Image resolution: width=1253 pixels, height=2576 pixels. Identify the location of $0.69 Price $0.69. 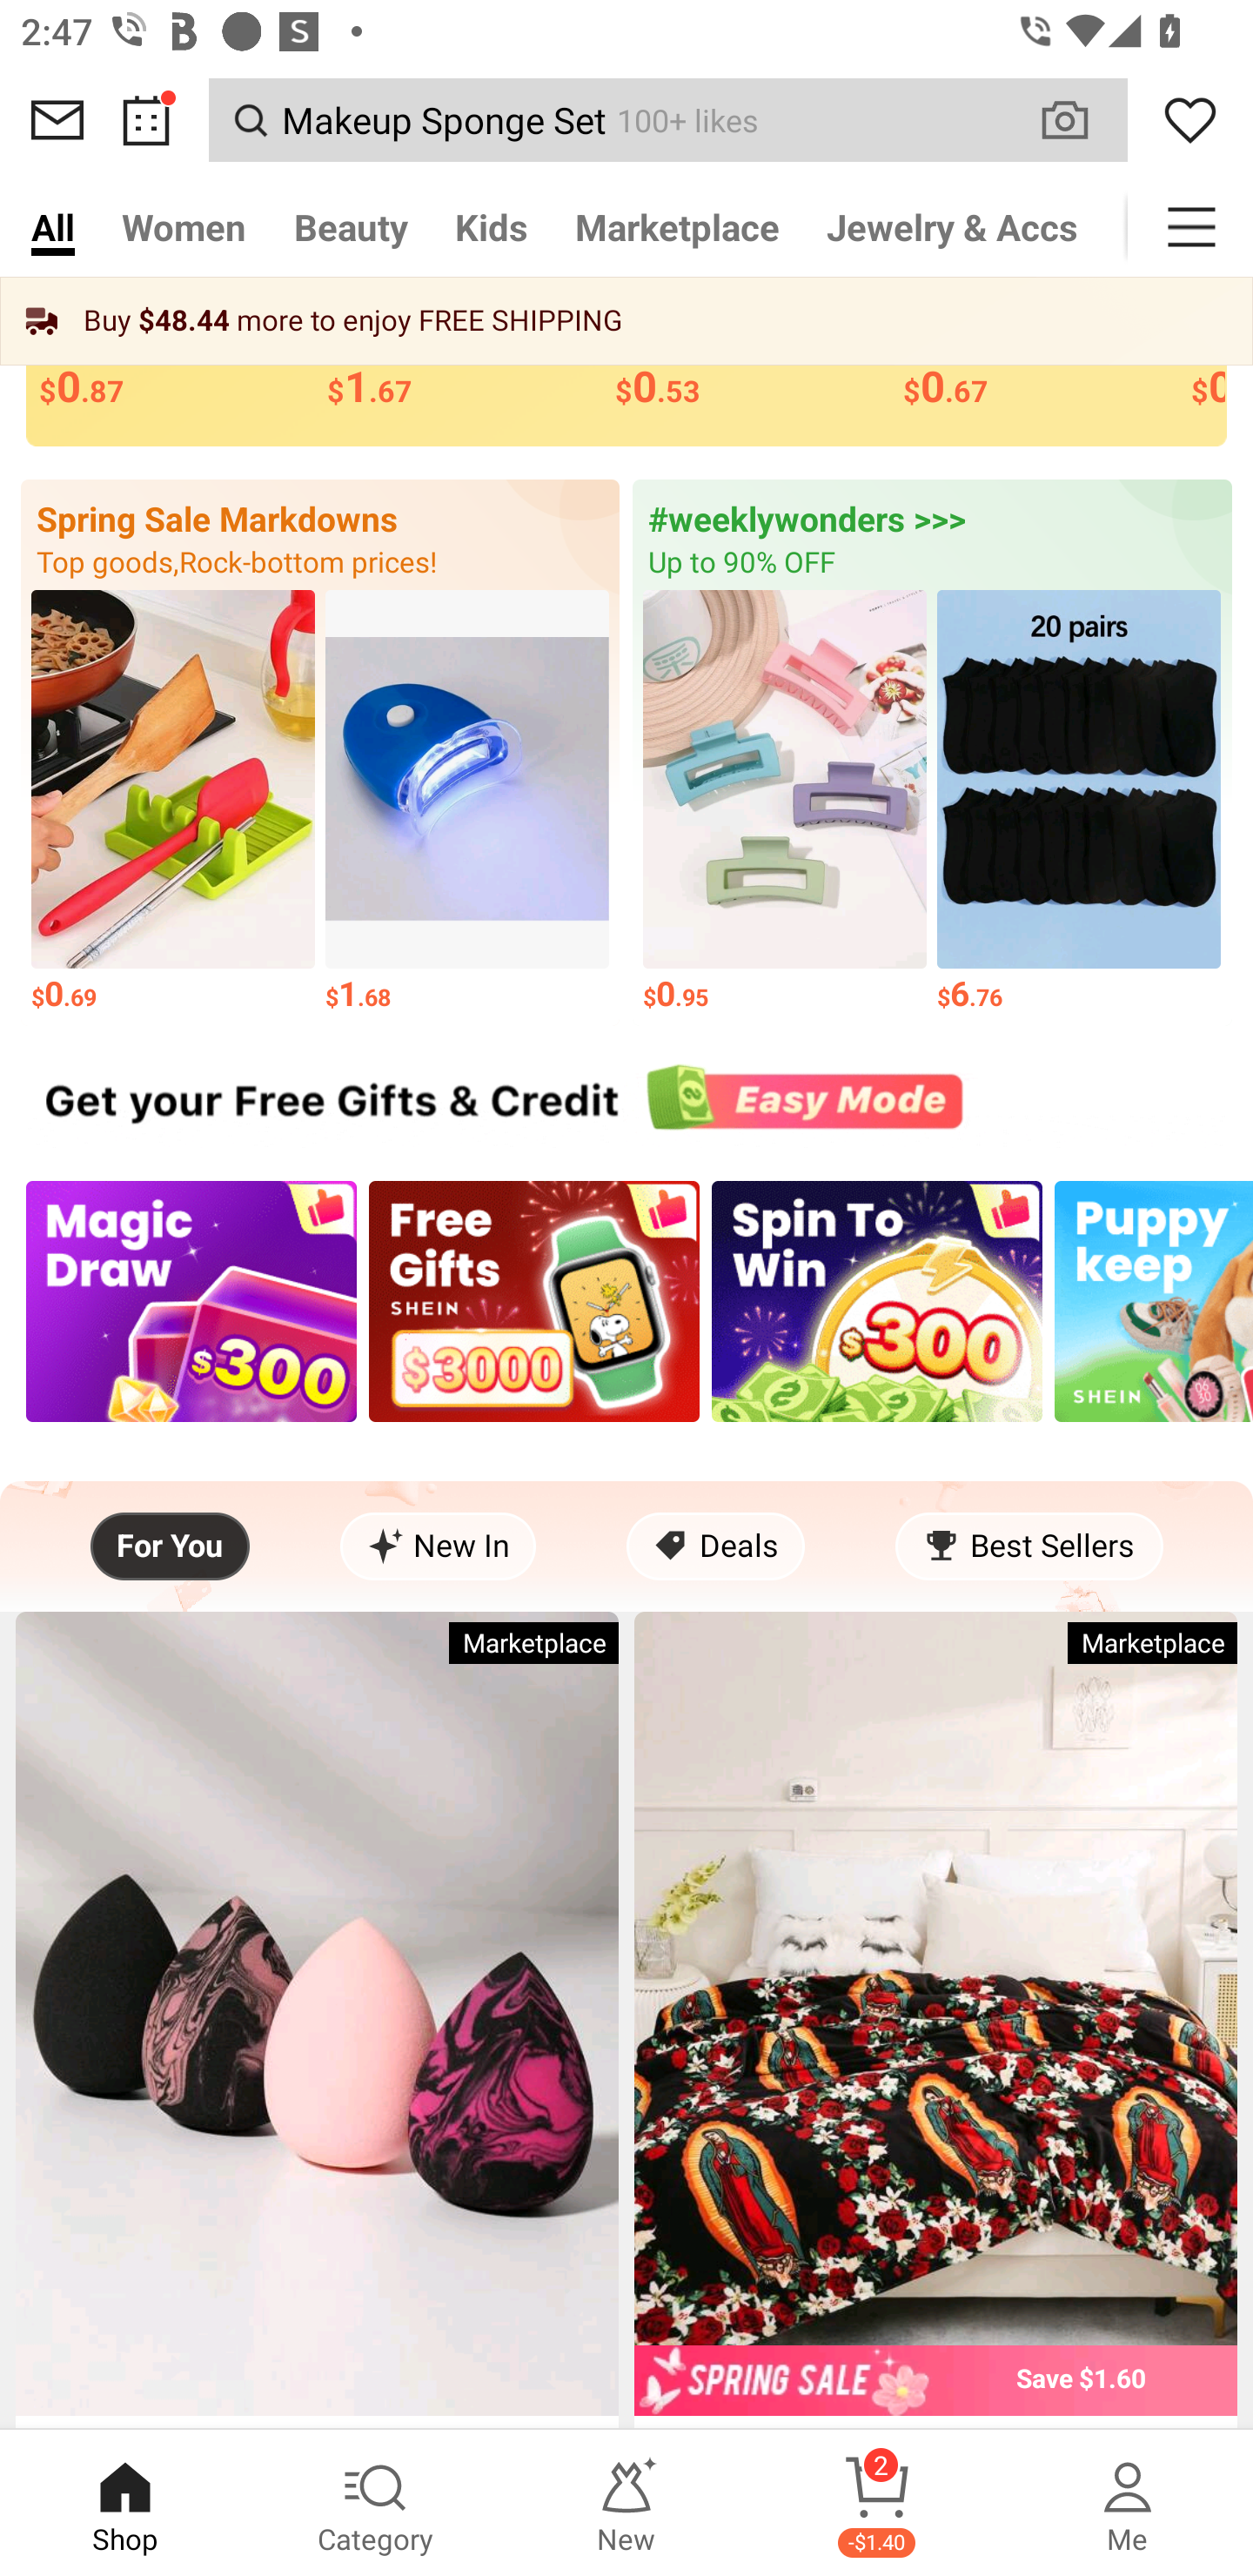
(172, 802).